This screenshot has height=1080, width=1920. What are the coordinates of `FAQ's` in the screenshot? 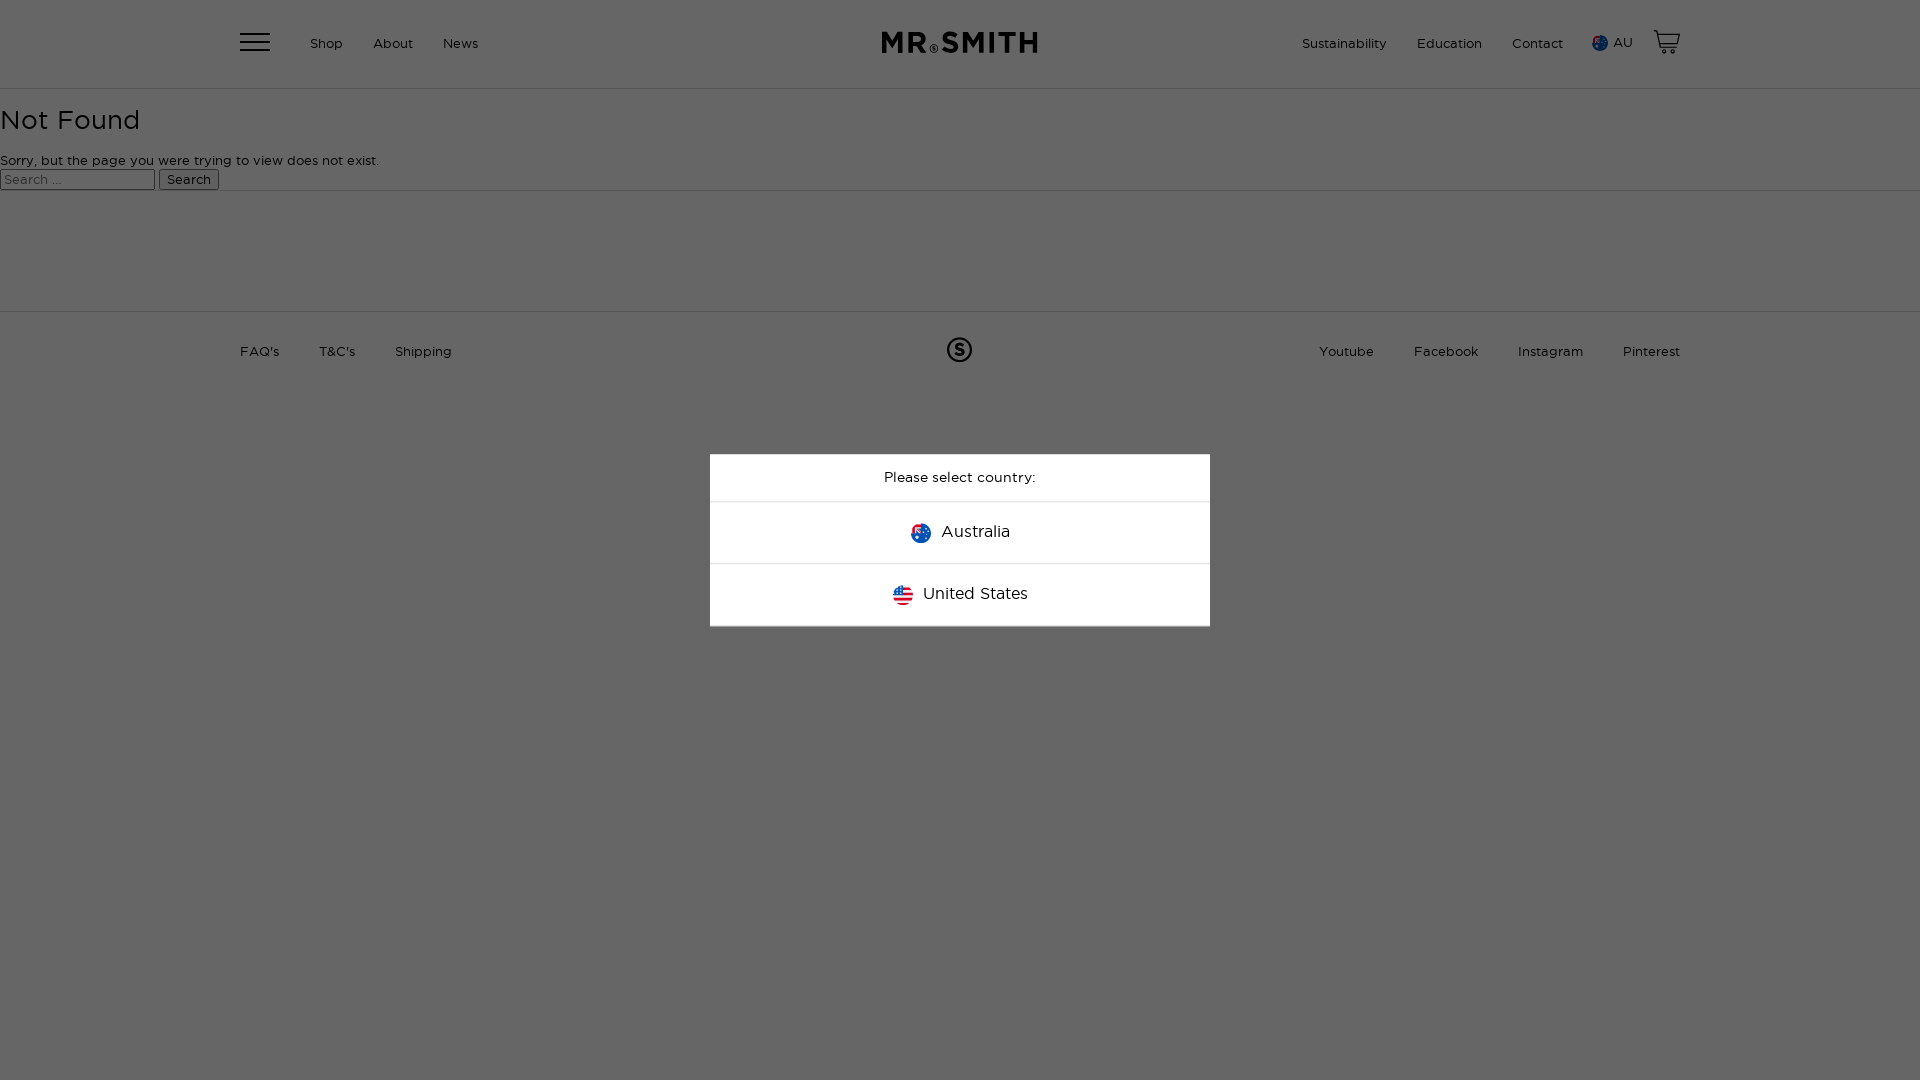 It's located at (260, 352).